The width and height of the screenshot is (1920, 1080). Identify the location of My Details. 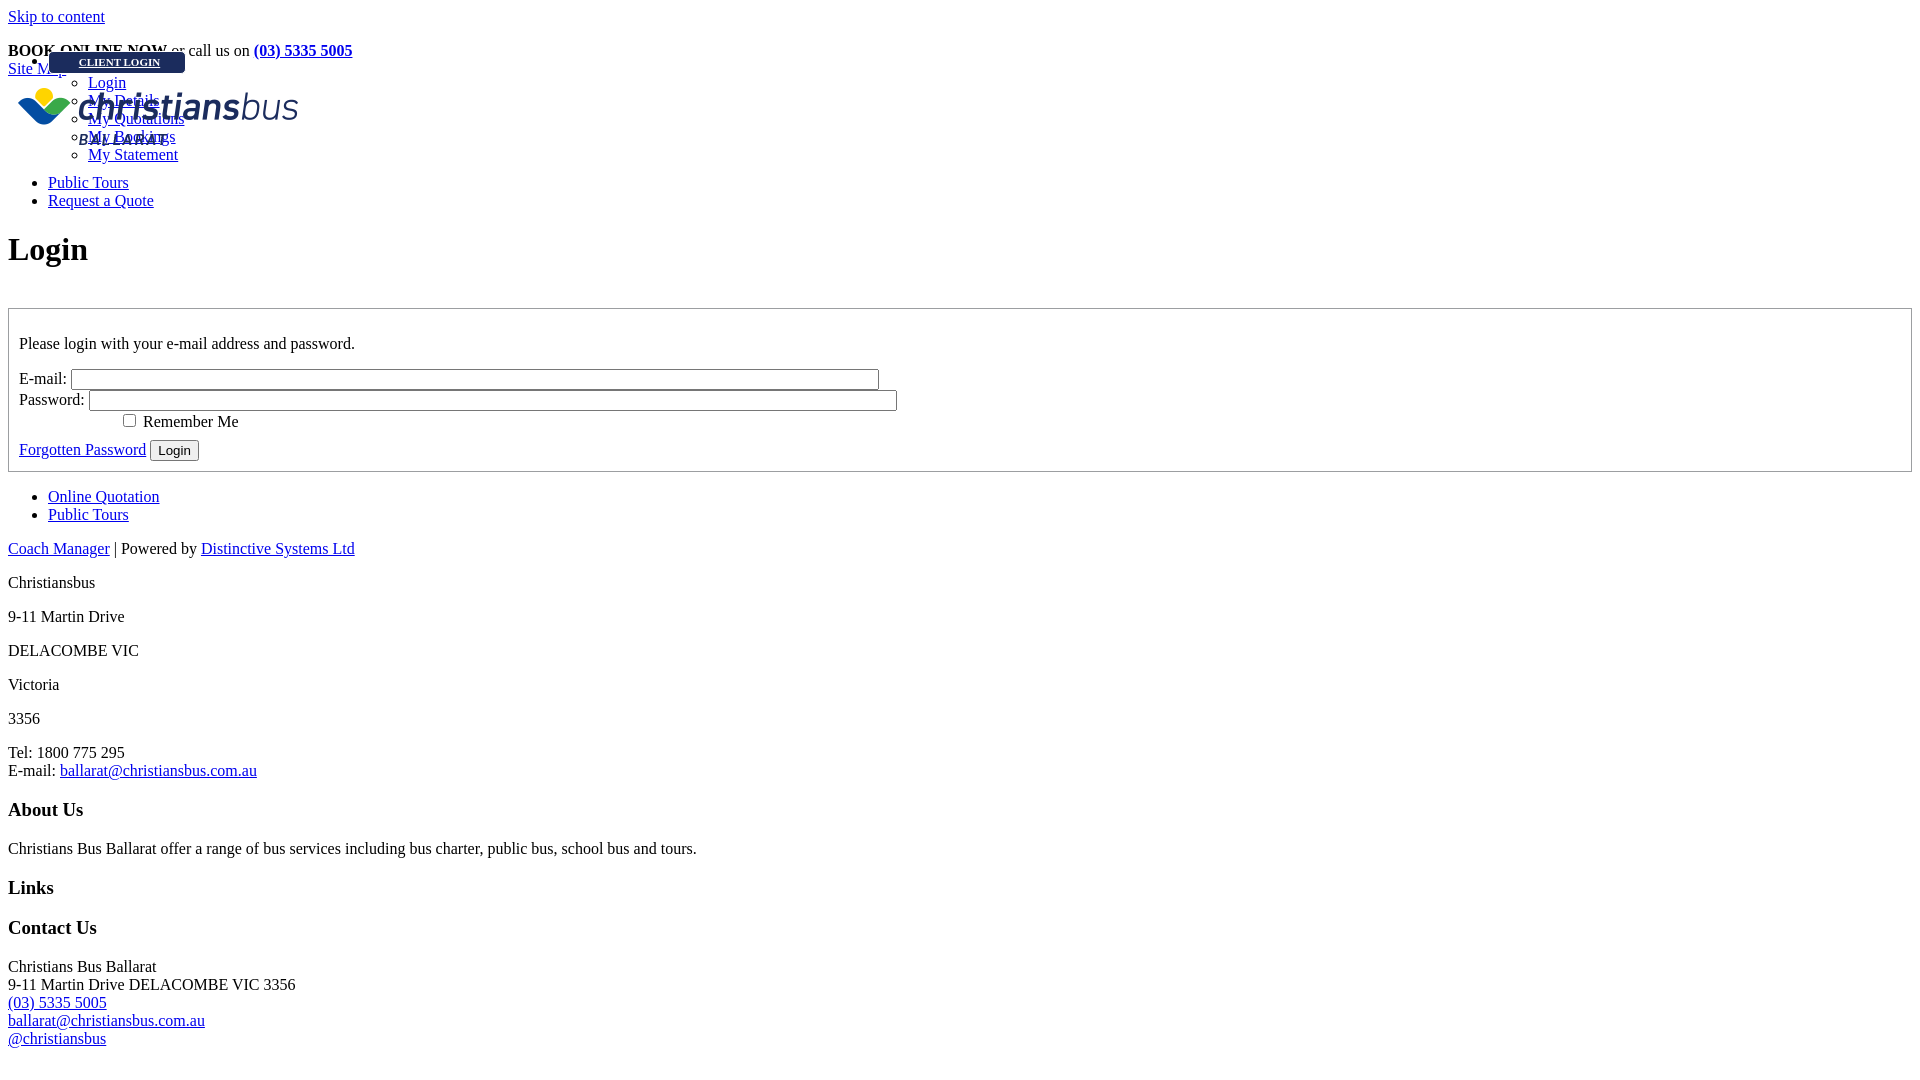
(633, 101).